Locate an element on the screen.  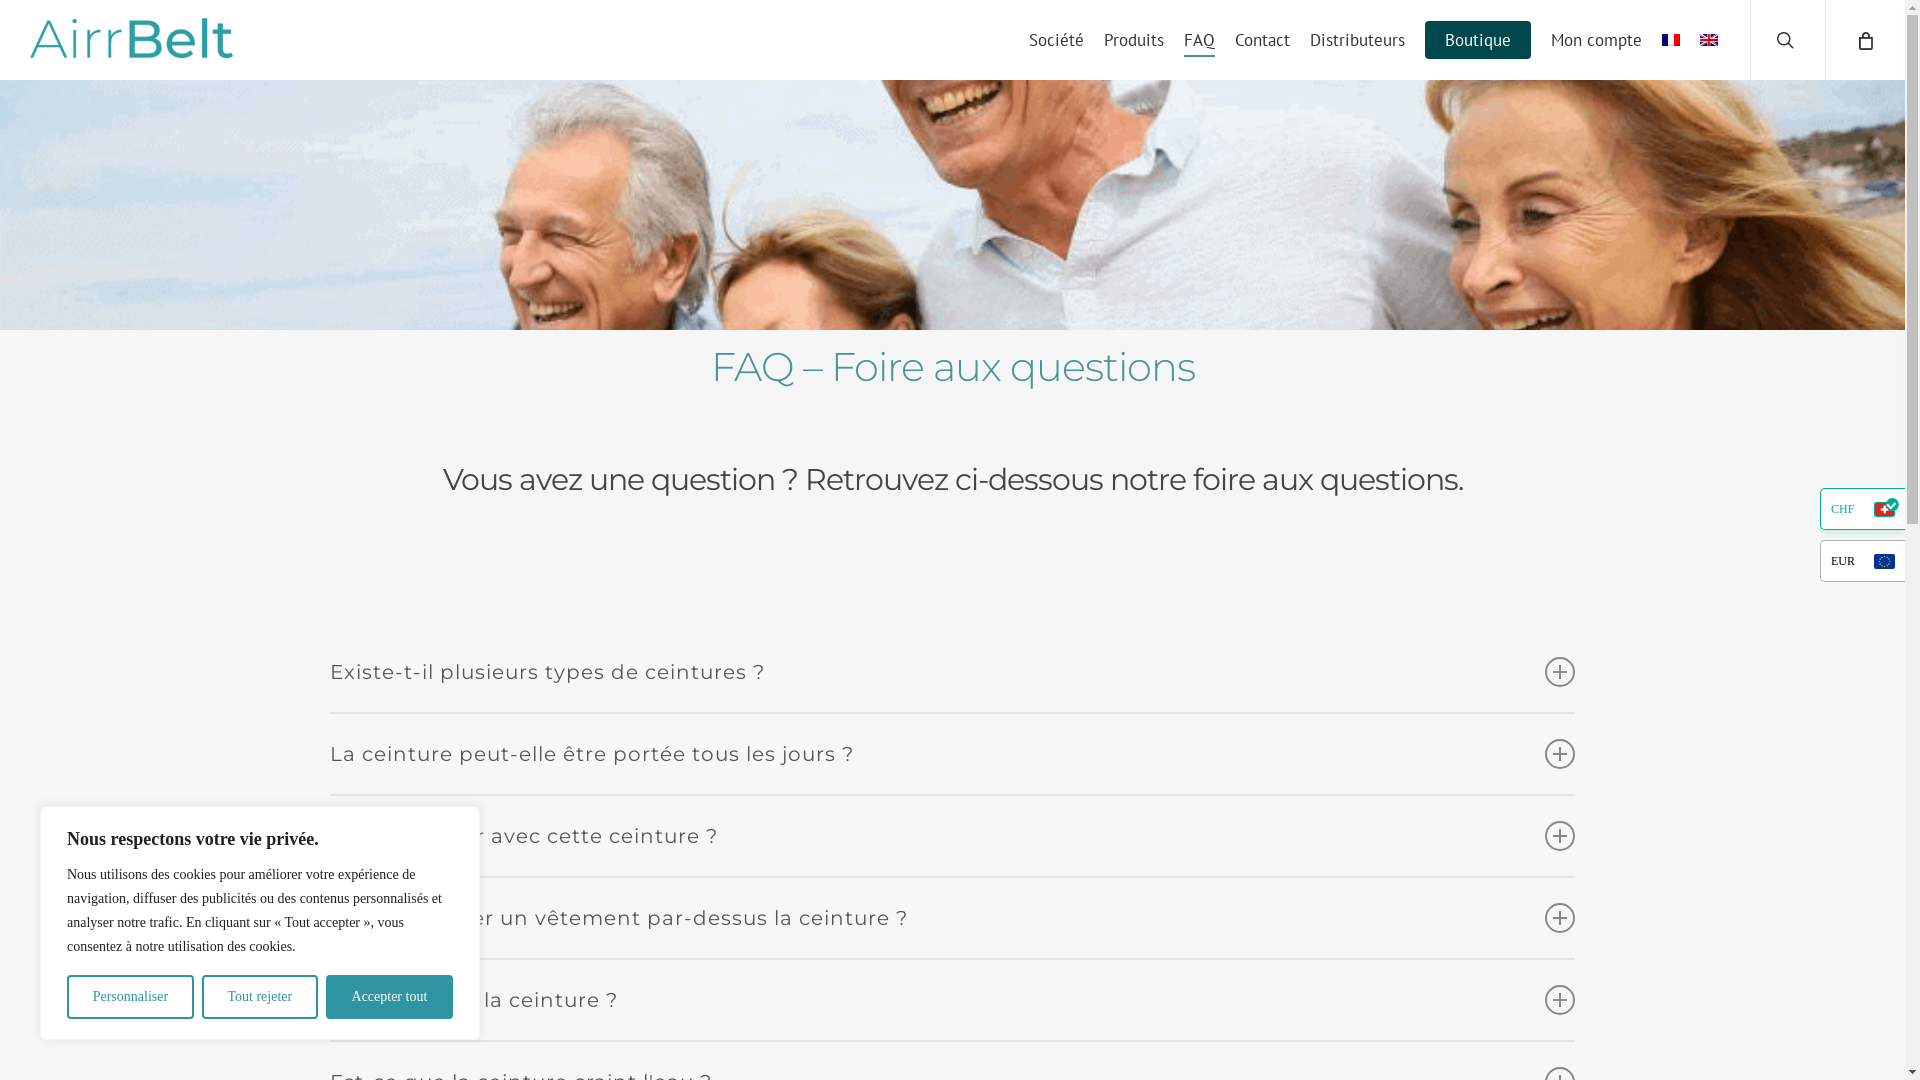
FAQ is located at coordinates (1200, 40).